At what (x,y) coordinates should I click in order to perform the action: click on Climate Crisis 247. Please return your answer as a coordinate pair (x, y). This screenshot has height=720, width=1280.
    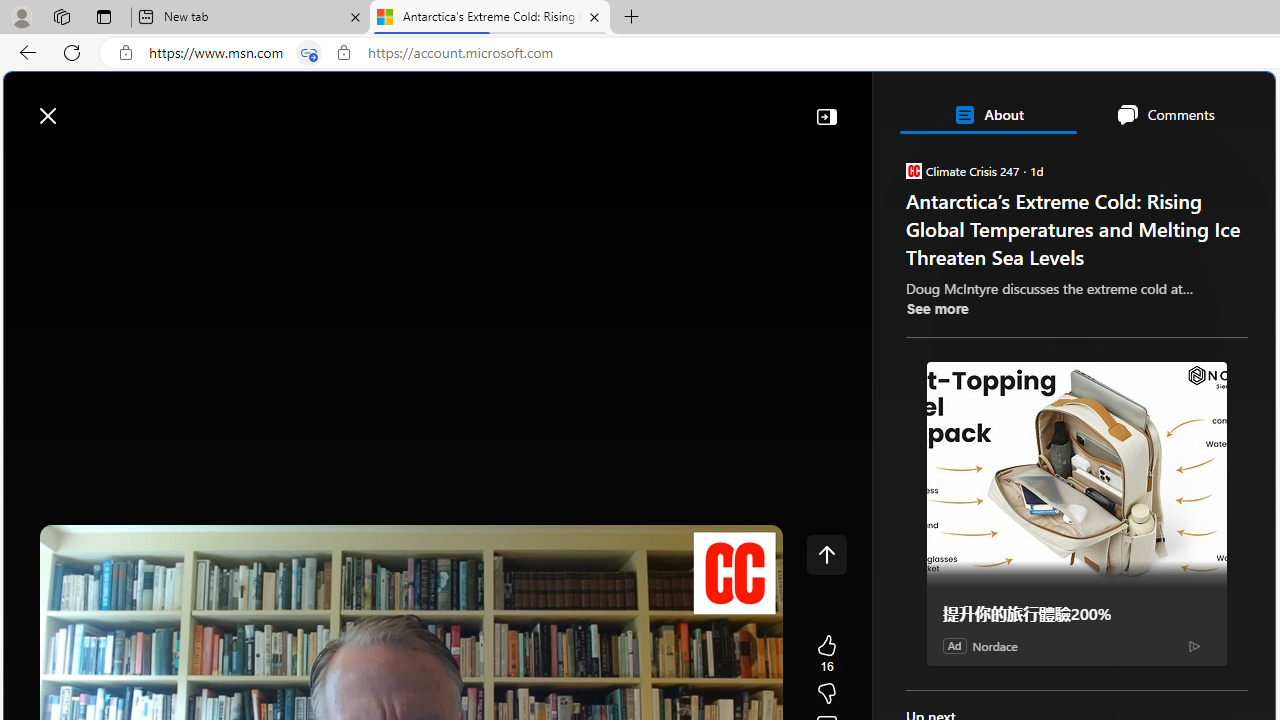
    Looking at the image, I should click on (912, 170).